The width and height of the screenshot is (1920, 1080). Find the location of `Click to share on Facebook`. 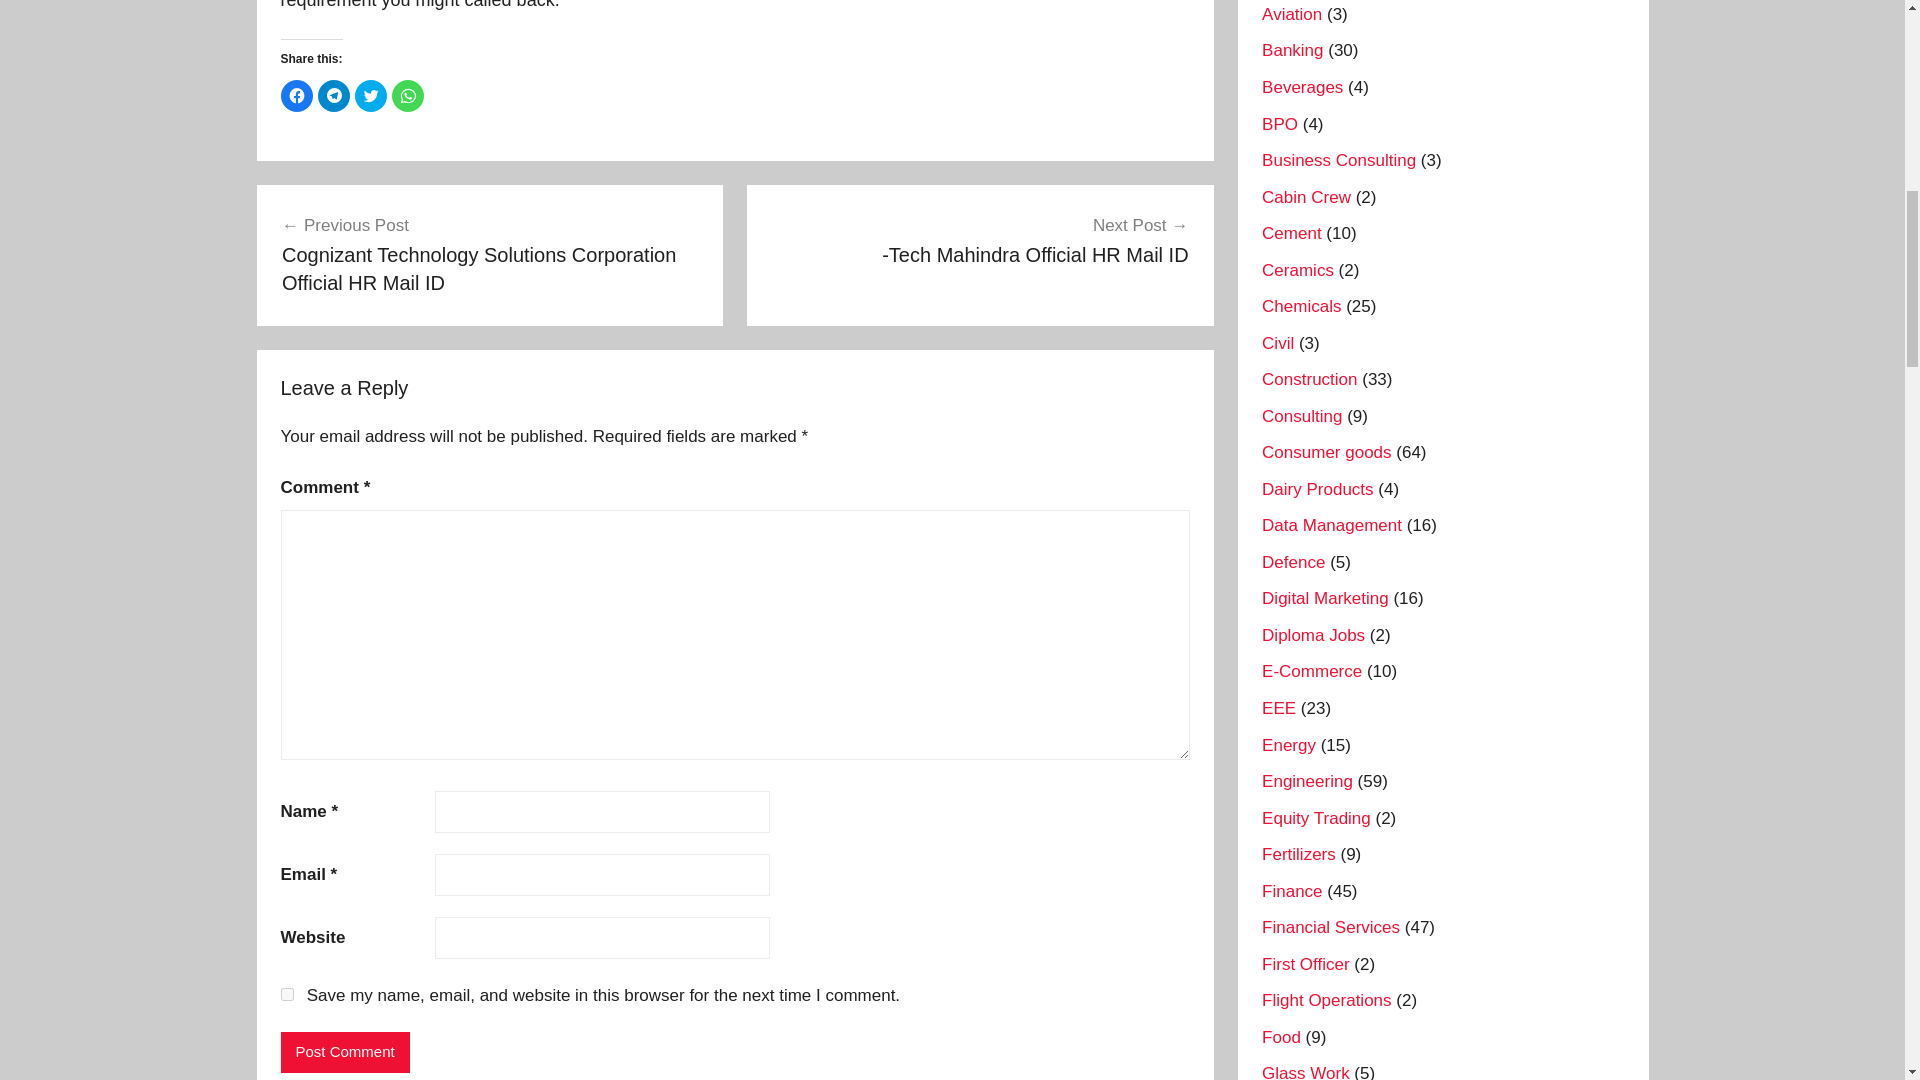

Click to share on Facebook is located at coordinates (296, 96).